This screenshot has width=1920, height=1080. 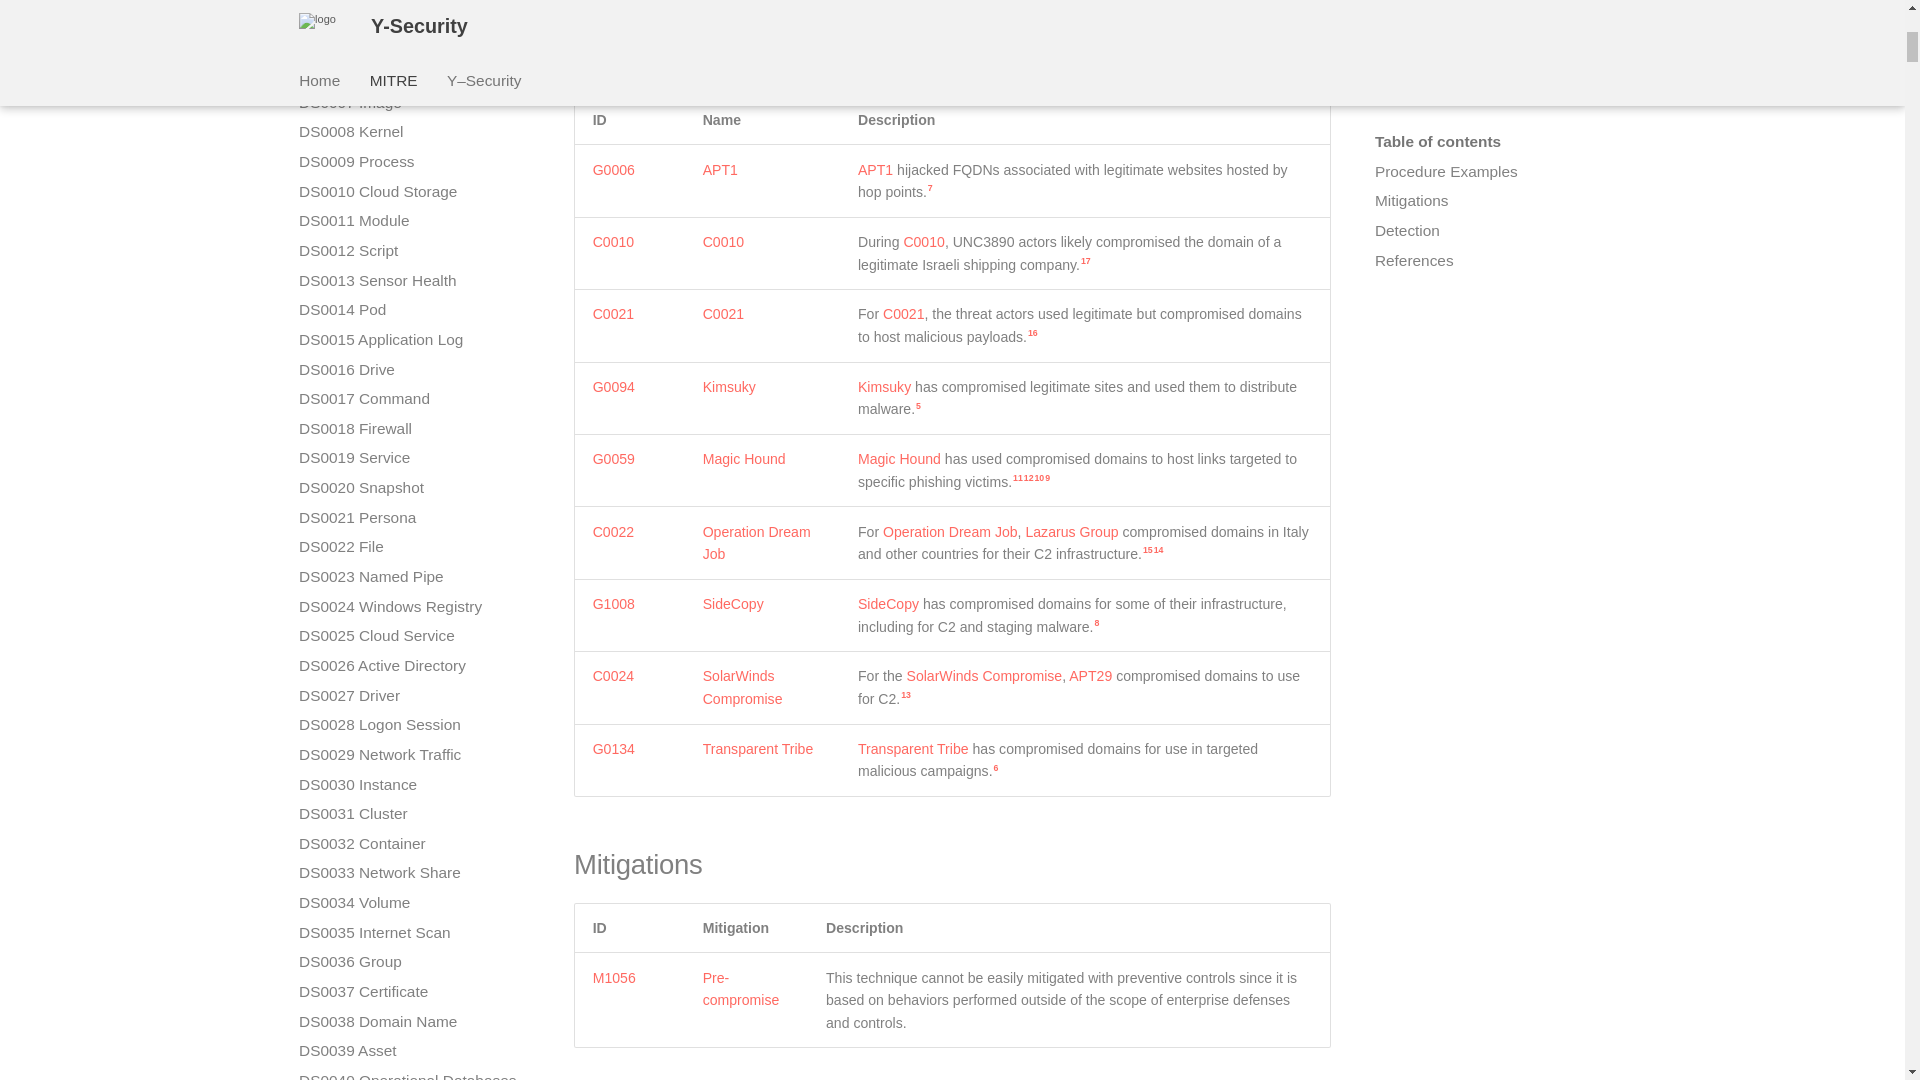 What do you see at coordinates (412, 102) in the screenshot?
I see `DS0007 Image` at bounding box center [412, 102].